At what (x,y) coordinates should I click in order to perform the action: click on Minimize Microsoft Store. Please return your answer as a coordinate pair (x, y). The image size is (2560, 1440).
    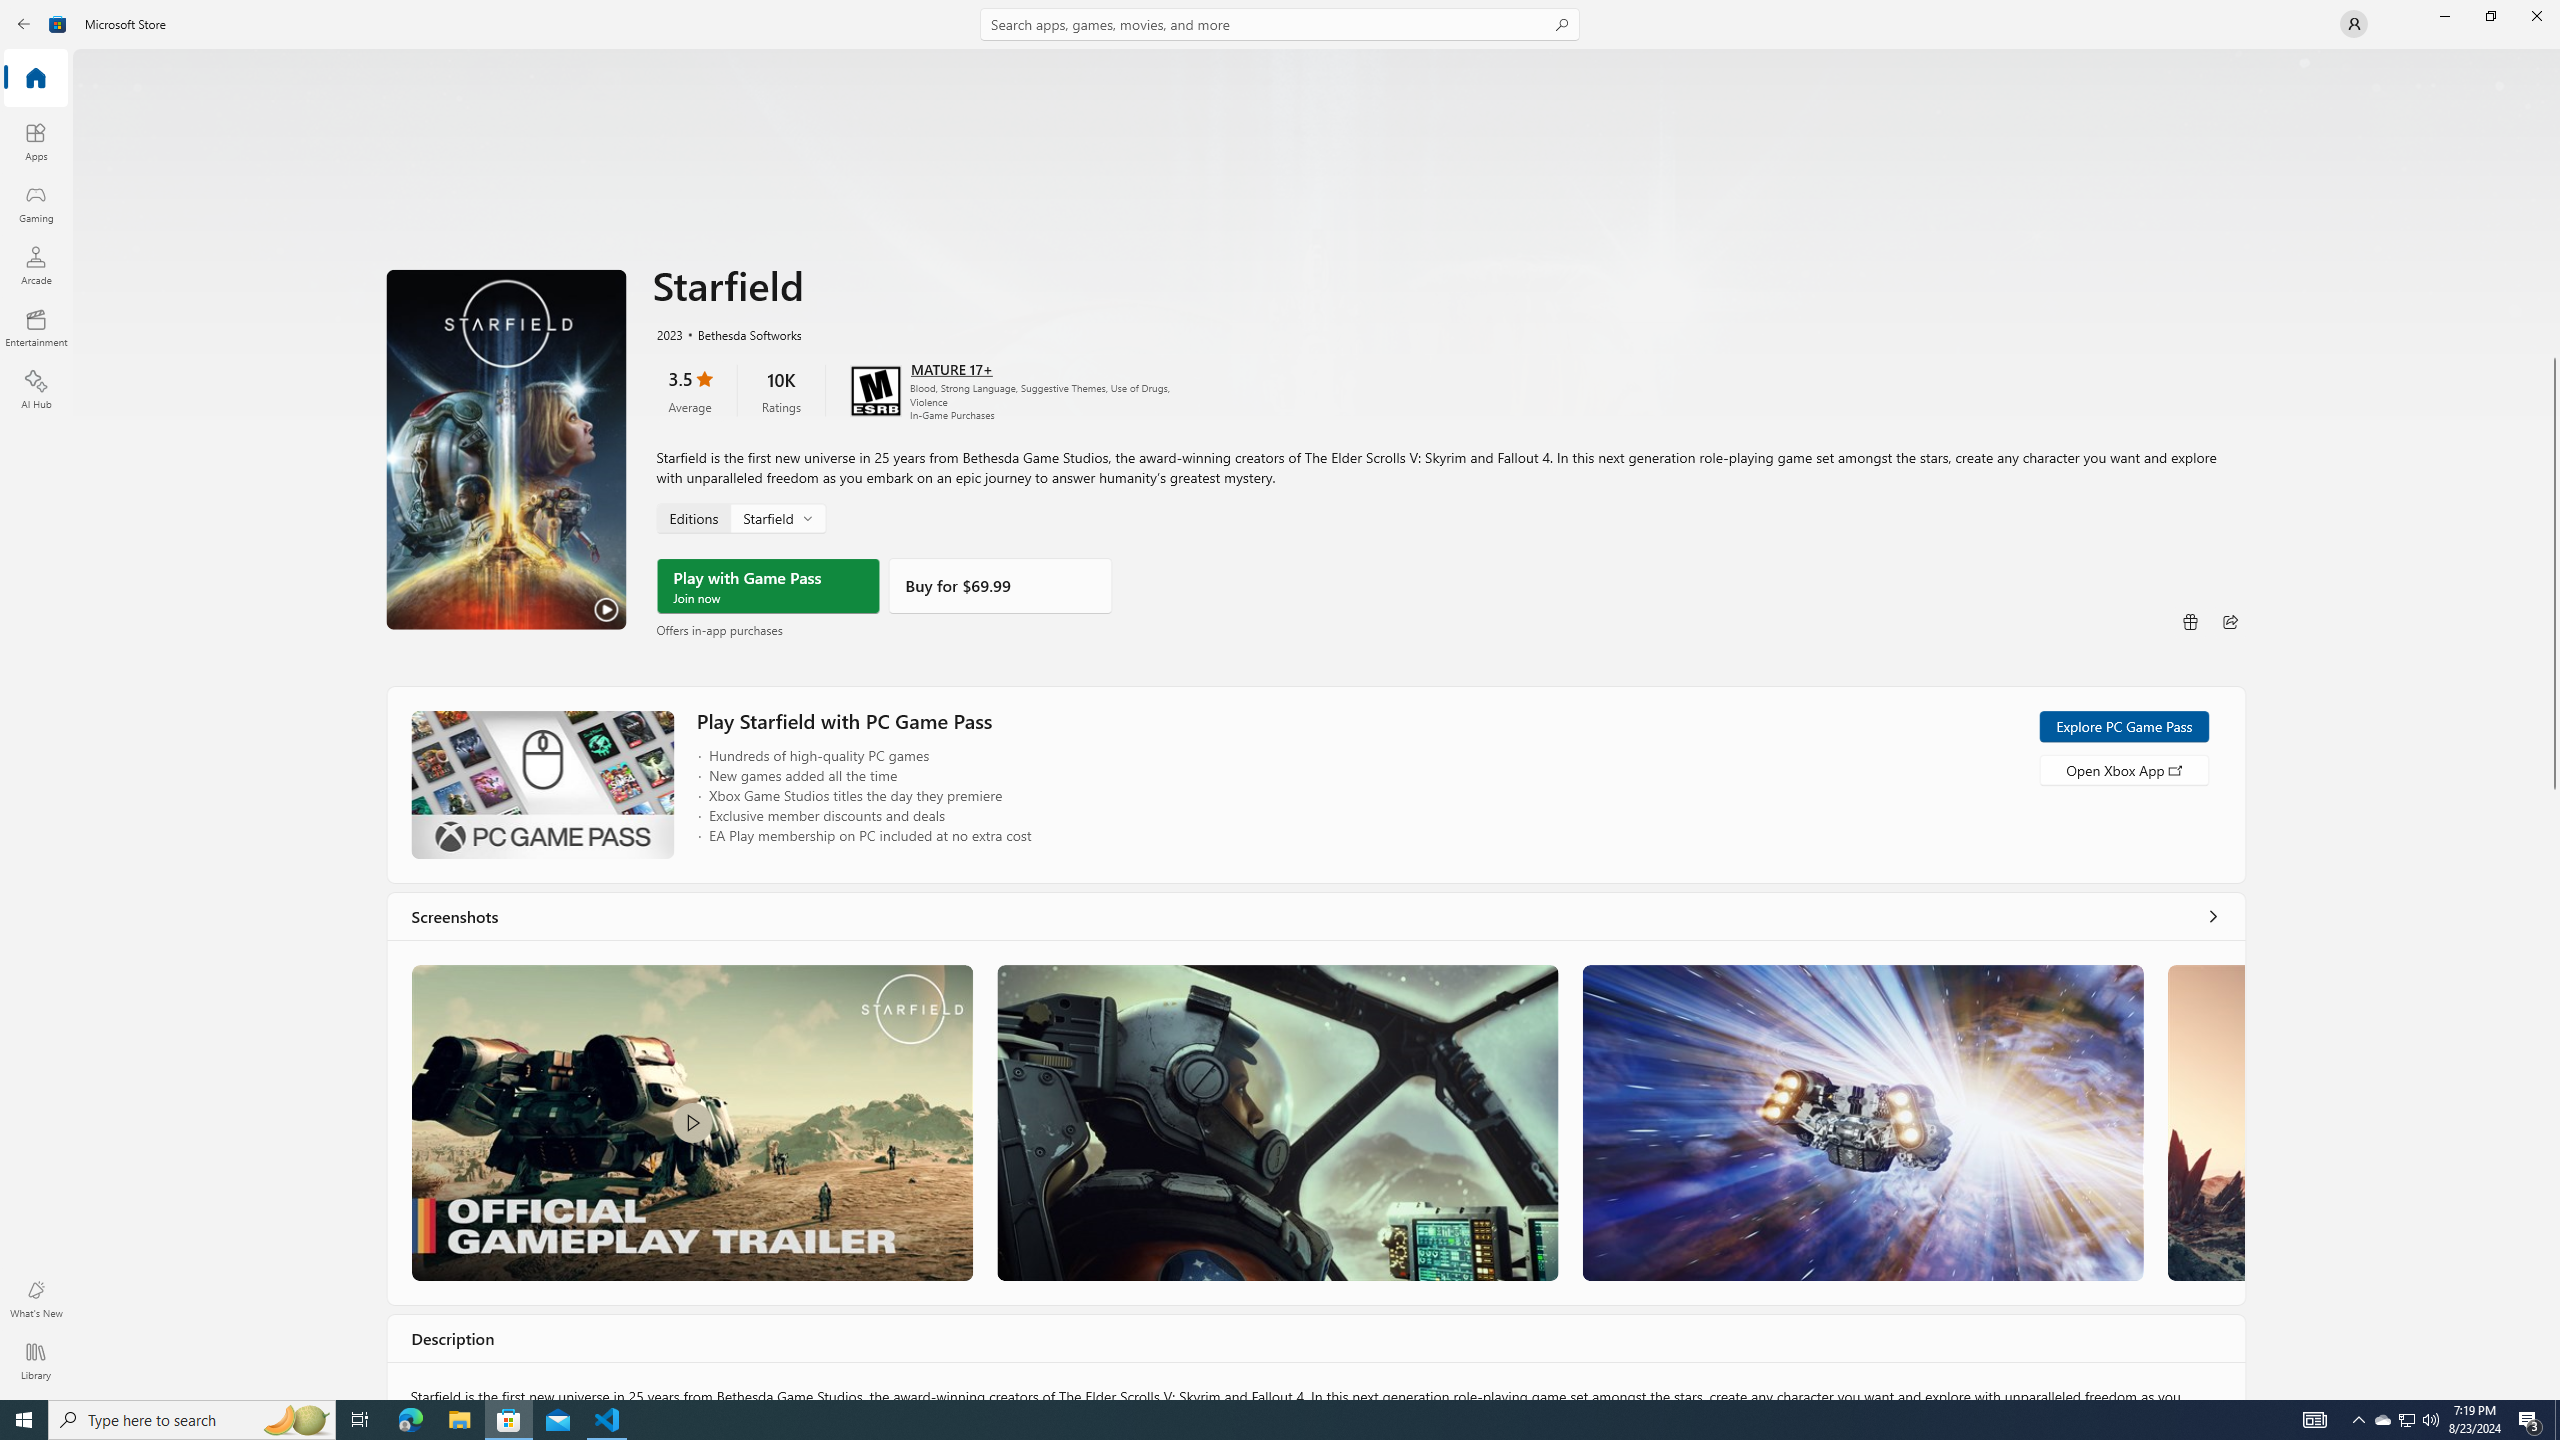
    Looking at the image, I should click on (2444, 16).